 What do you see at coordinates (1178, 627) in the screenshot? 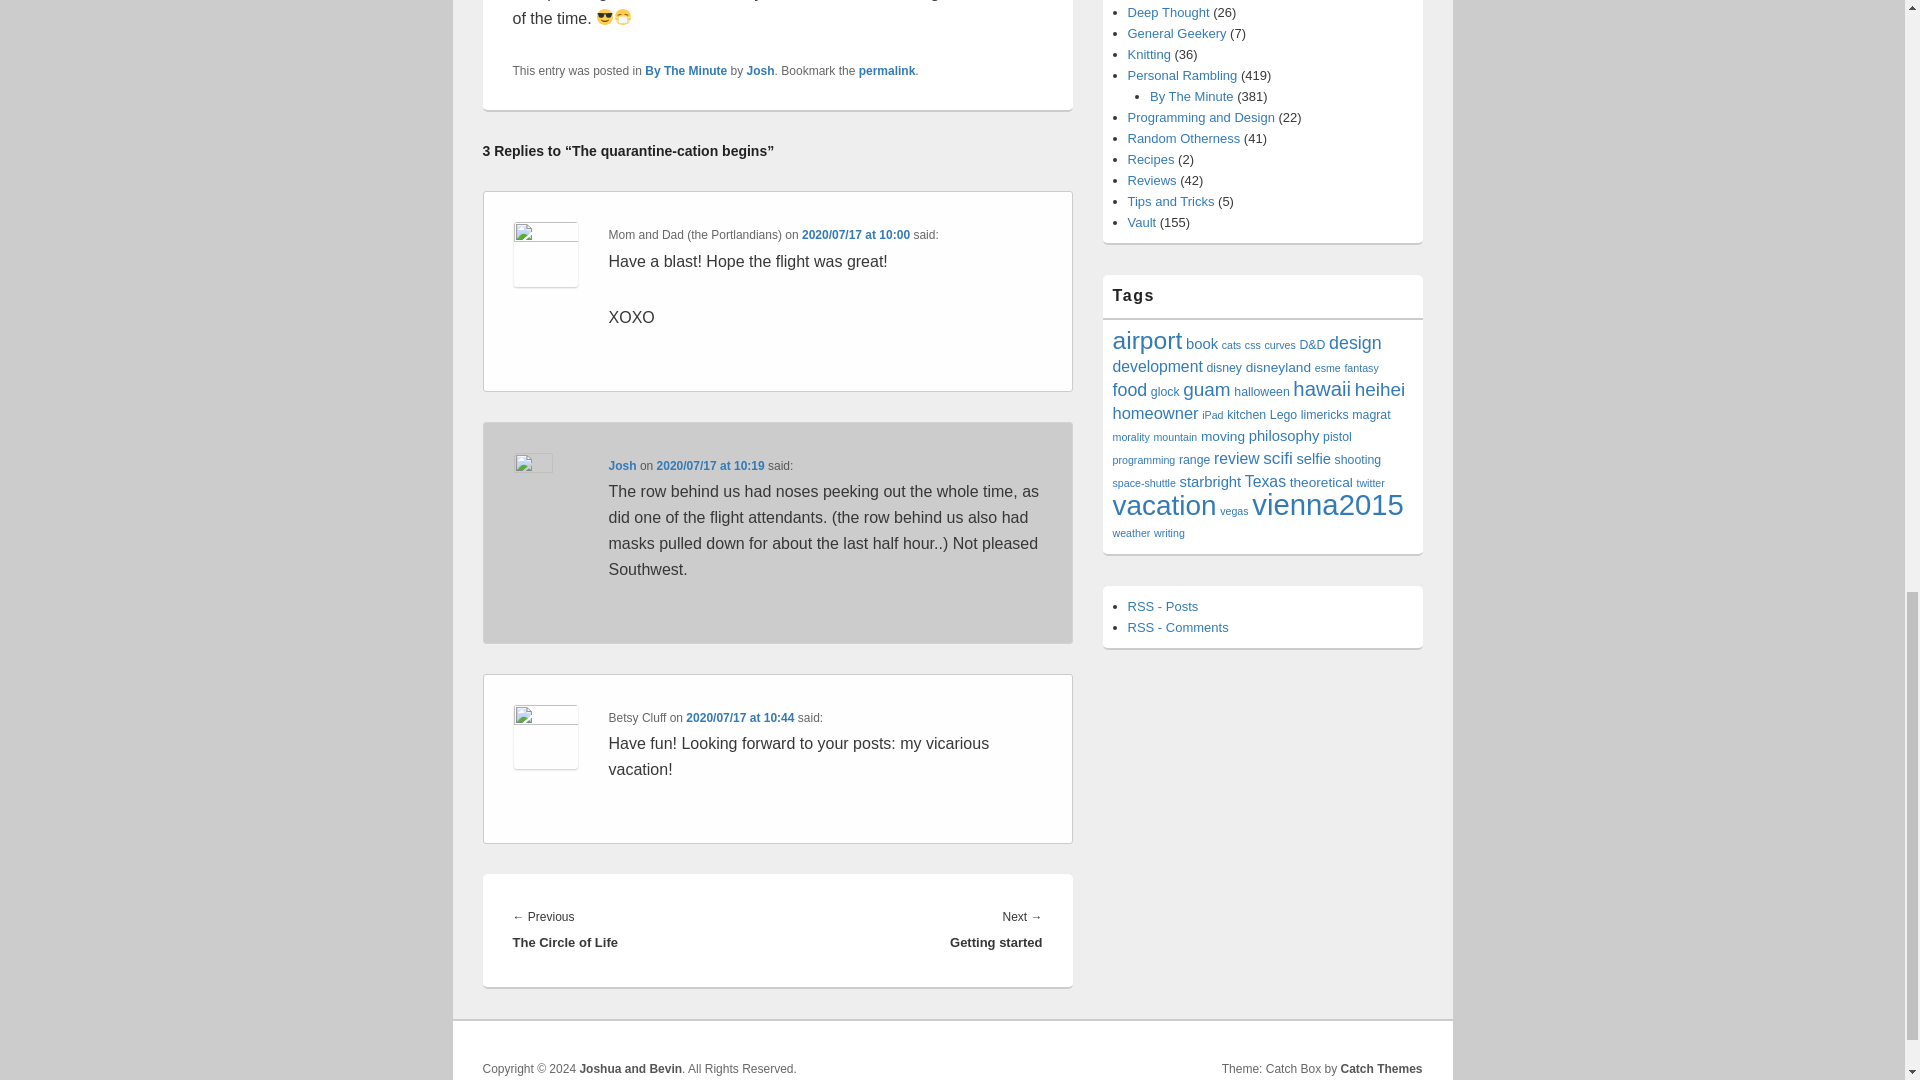
I see `Subscribe to comments` at bounding box center [1178, 627].